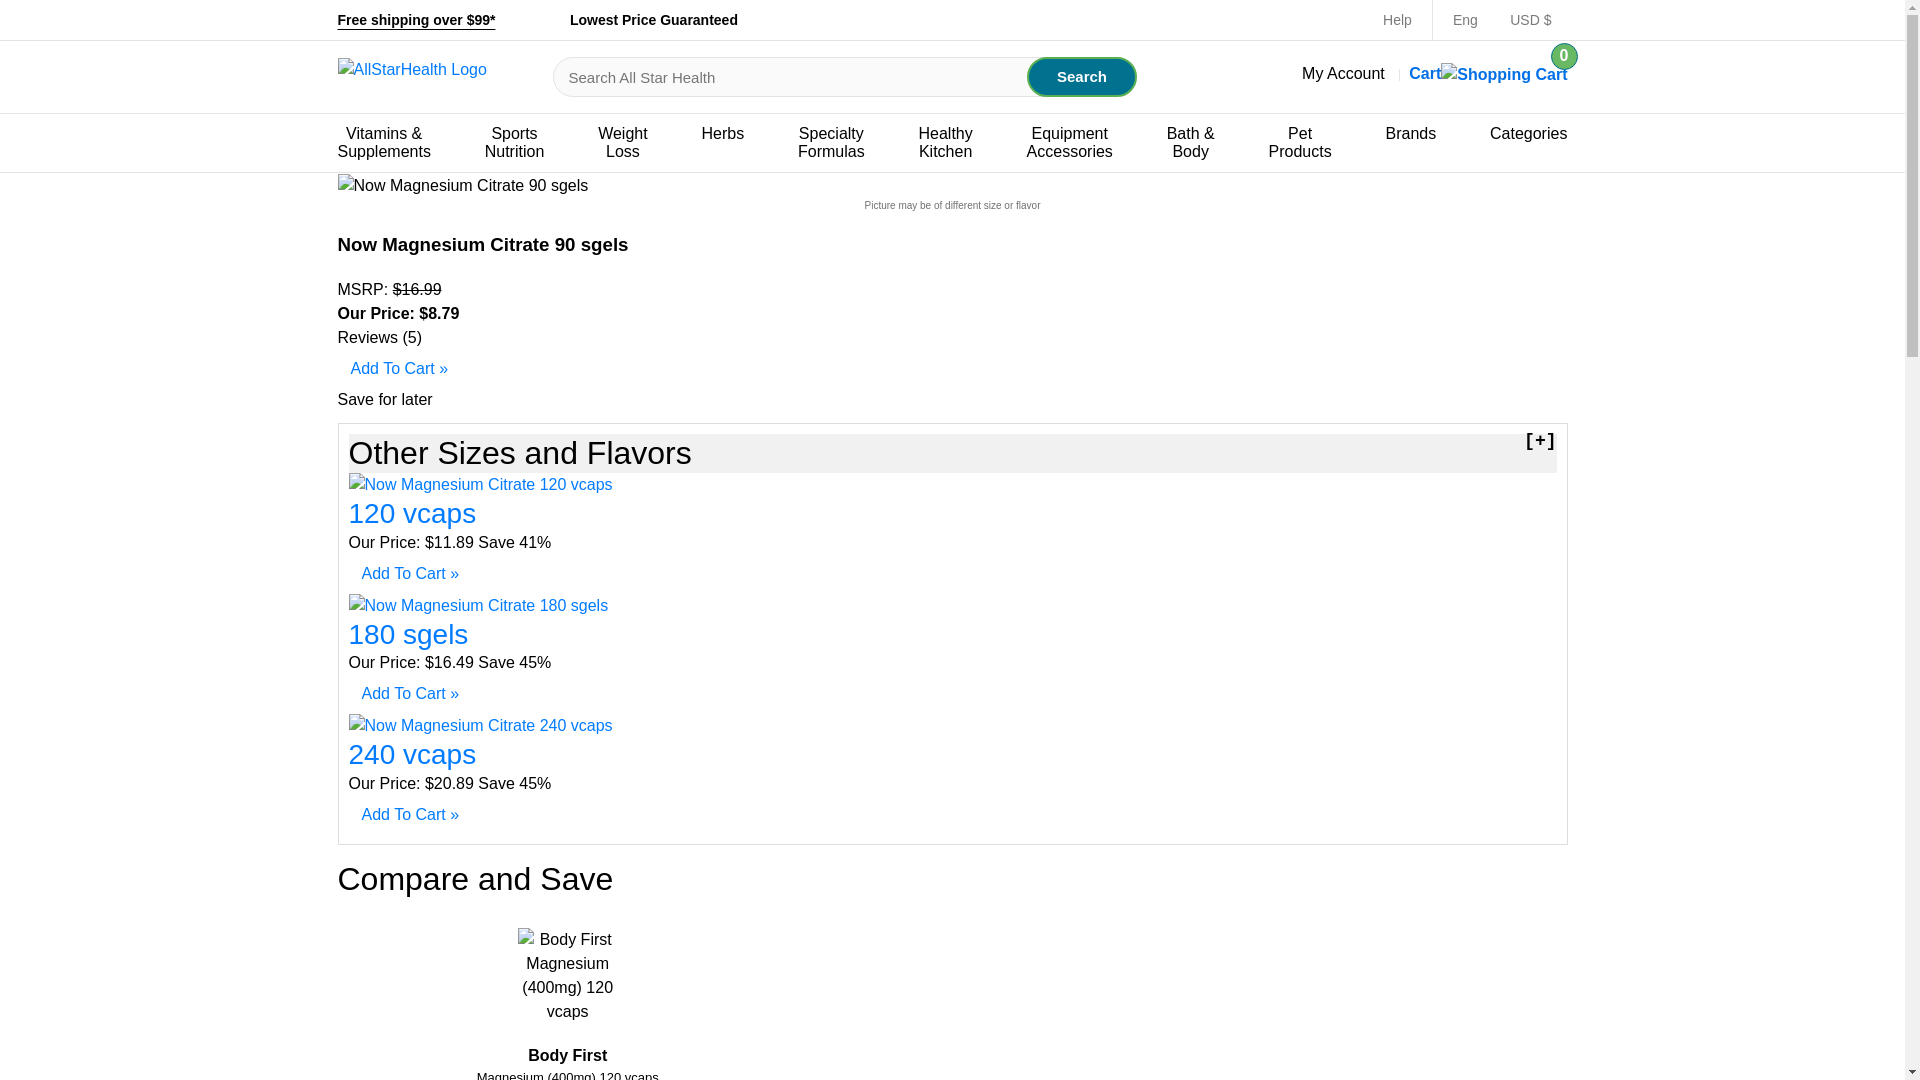 Image resolution: width=1920 pixels, height=1080 pixels. What do you see at coordinates (1342, 73) in the screenshot?
I see `Help` at bounding box center [1342, 73].